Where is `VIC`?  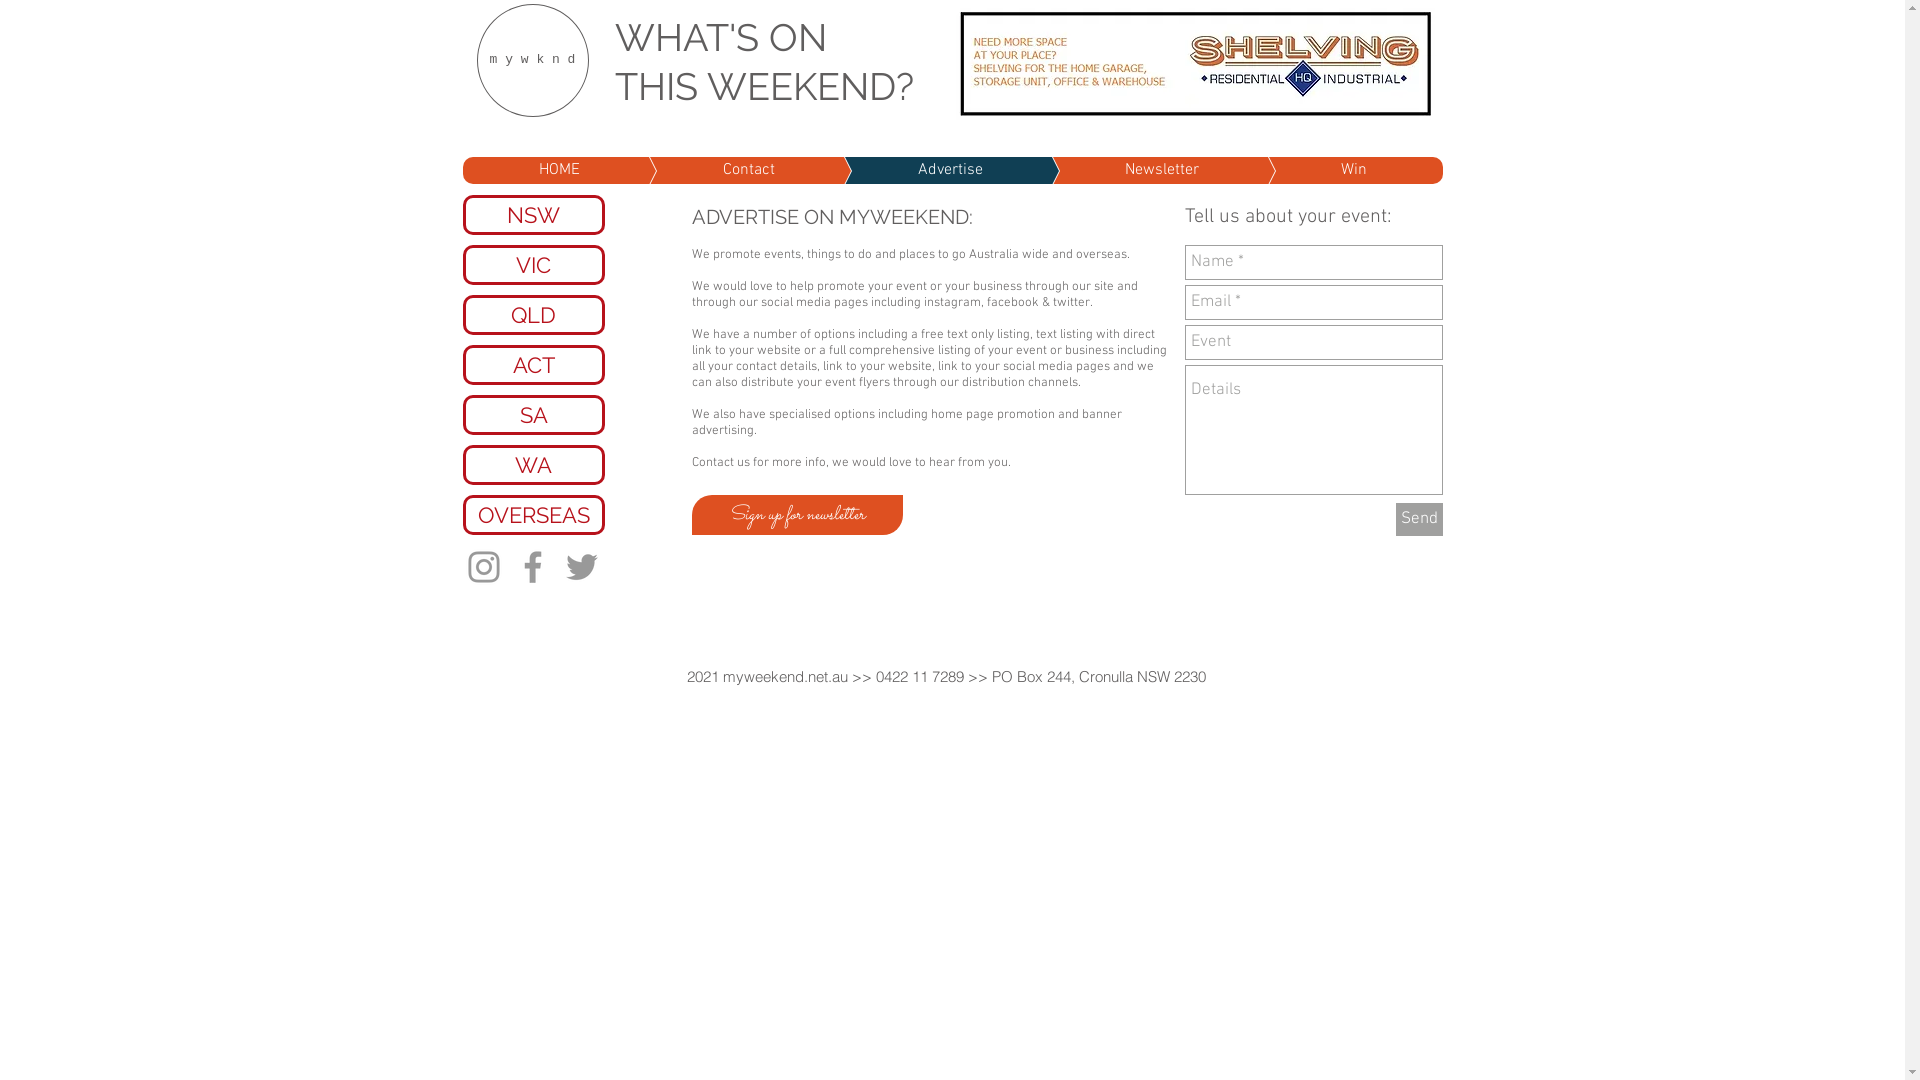
VIC is located at coordinates (533, 265).